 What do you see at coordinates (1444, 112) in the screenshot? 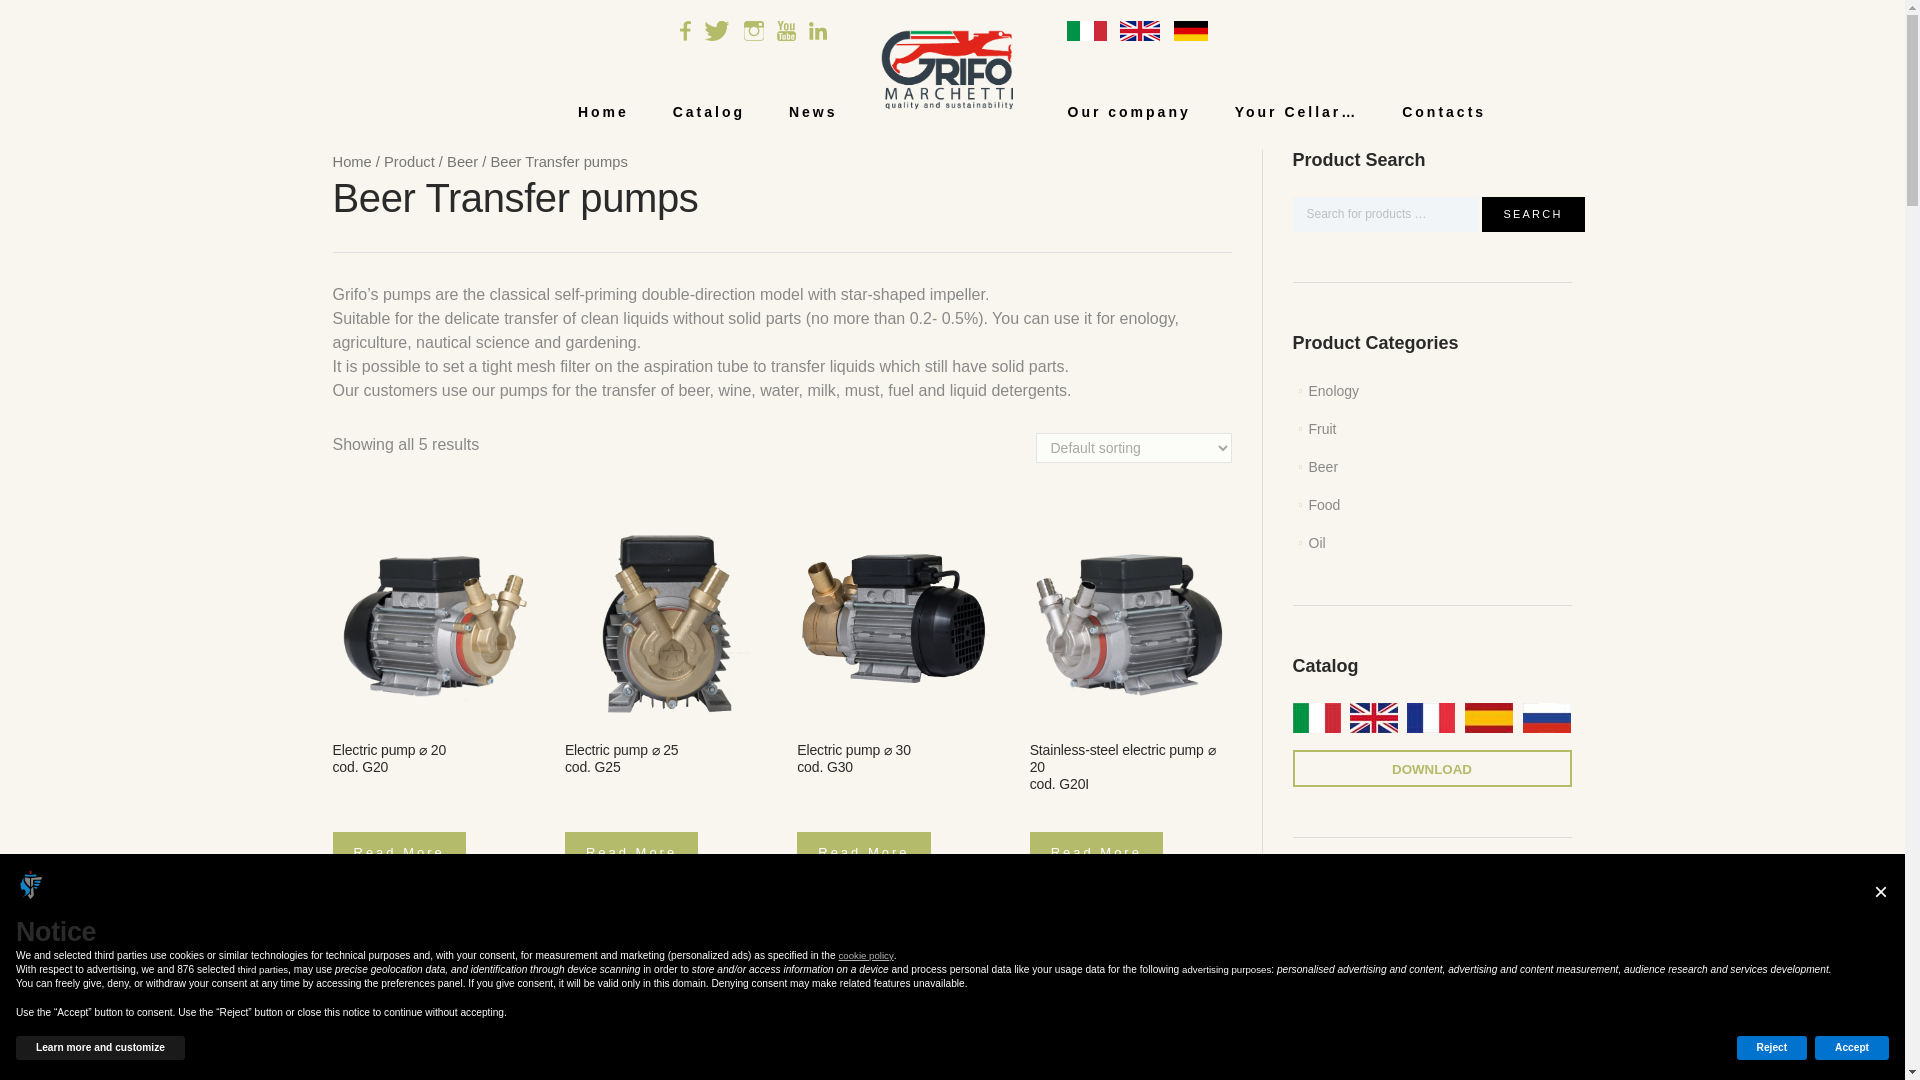
I see `Contacts` at bounding box center [1444, 112].